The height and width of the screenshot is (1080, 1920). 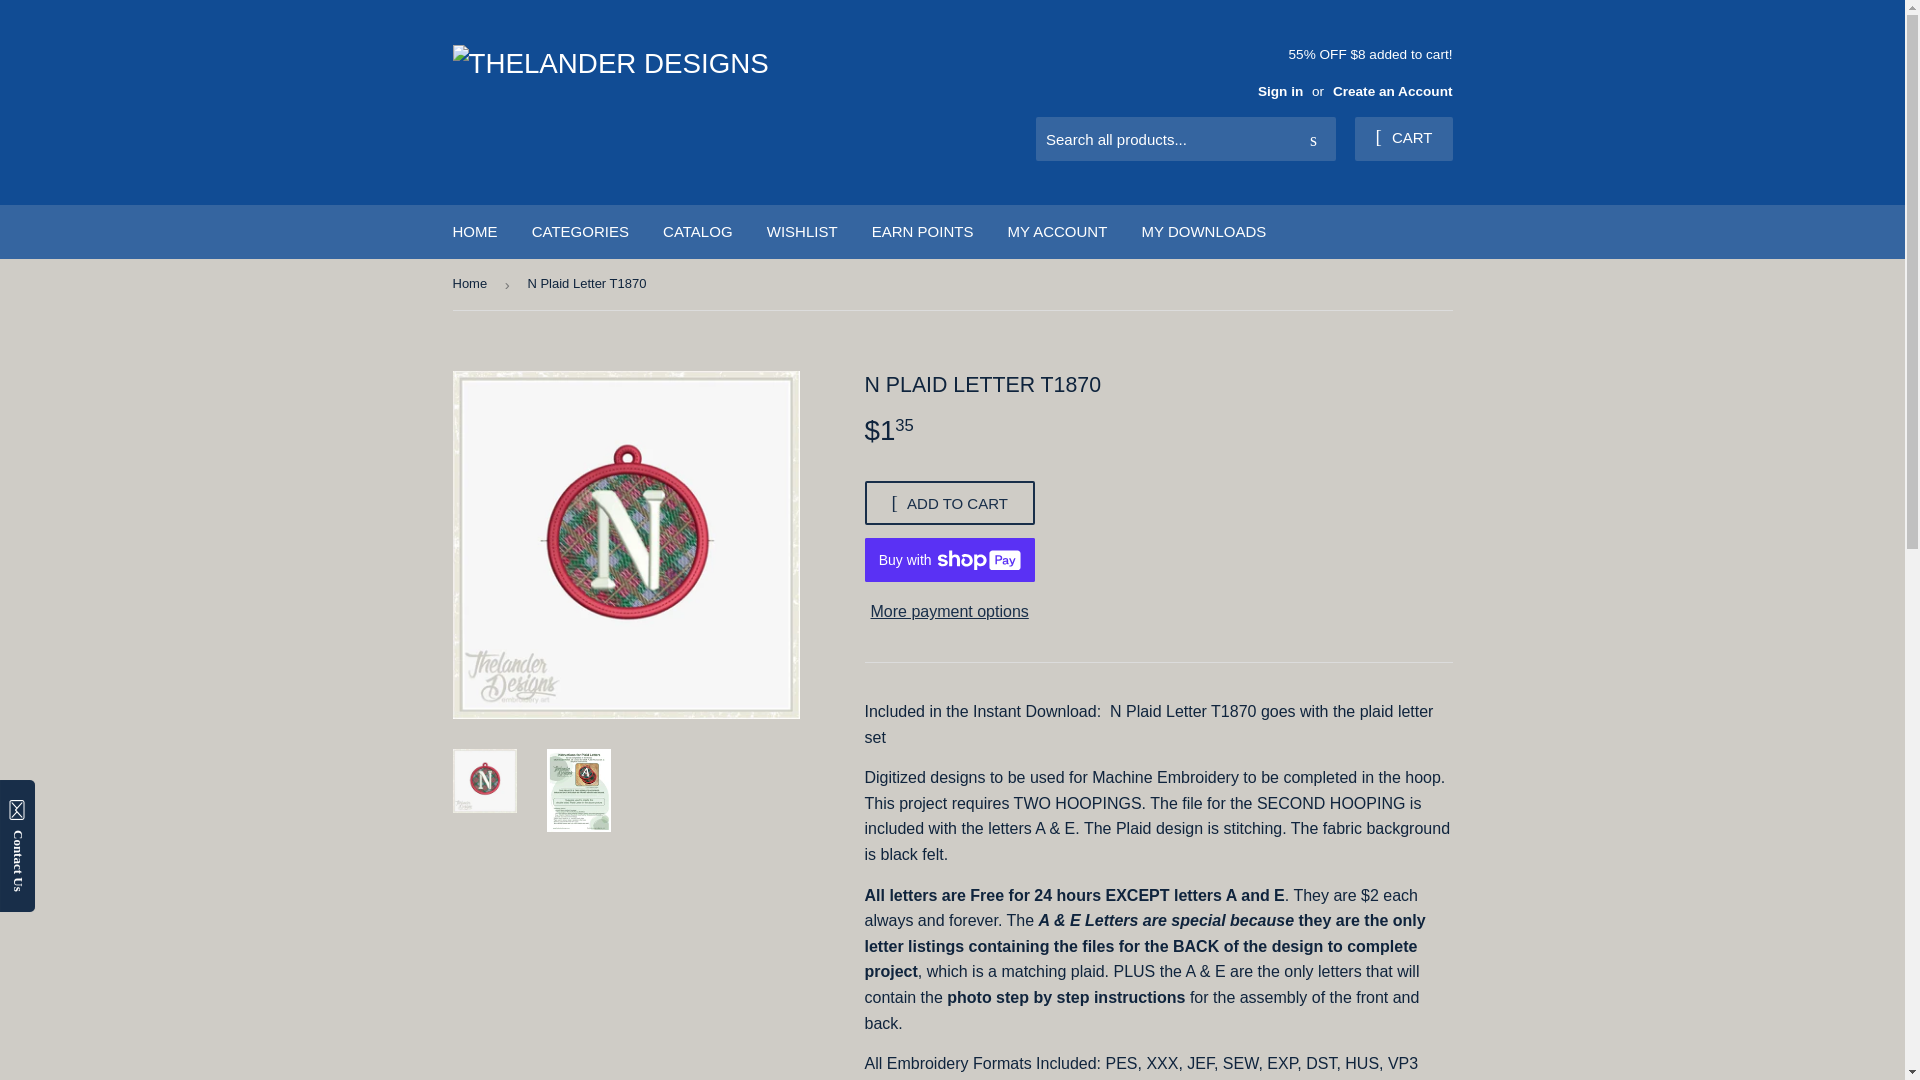 What do you see at coordinates (697, 232) in the screenshot?
I see `CATALOG` at bounding box center [697, 232].